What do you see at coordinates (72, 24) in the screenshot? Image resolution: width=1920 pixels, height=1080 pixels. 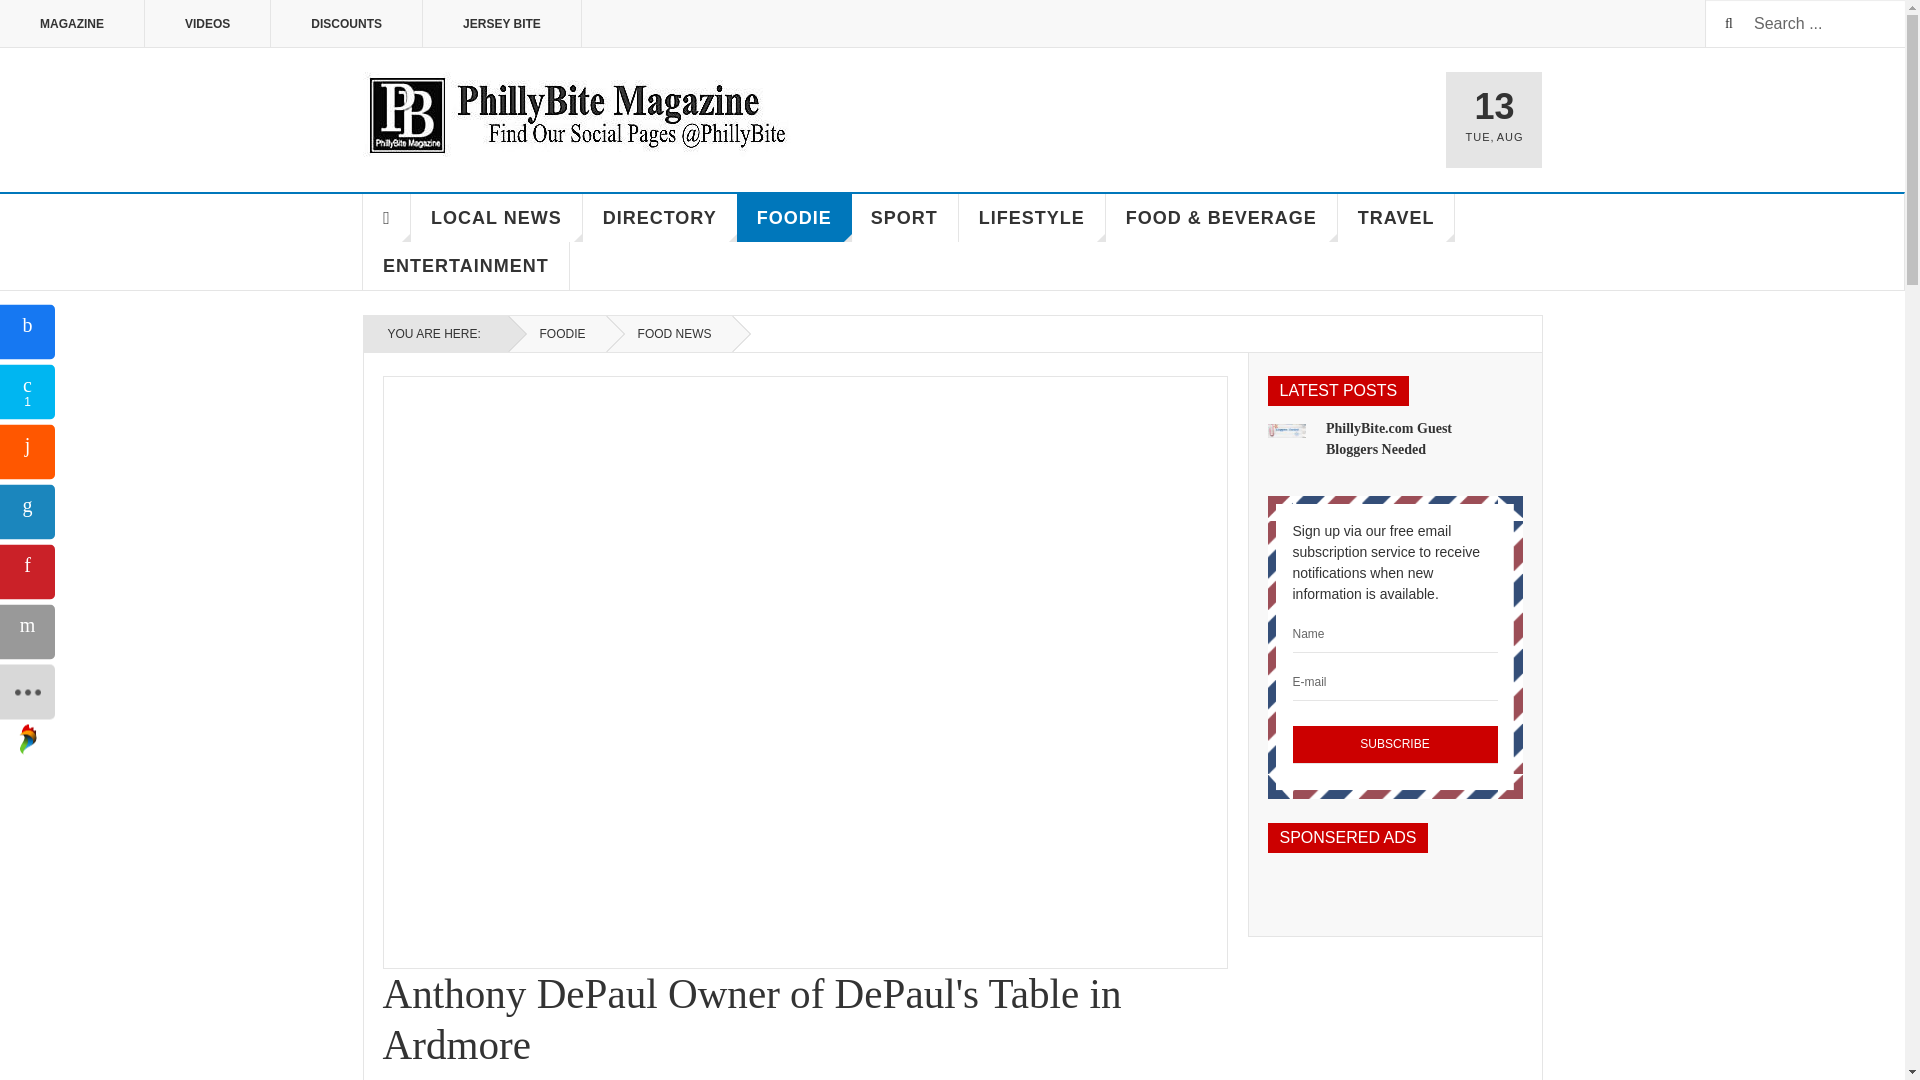 I see `MAGAZINE` at bounding box center [72, 24].